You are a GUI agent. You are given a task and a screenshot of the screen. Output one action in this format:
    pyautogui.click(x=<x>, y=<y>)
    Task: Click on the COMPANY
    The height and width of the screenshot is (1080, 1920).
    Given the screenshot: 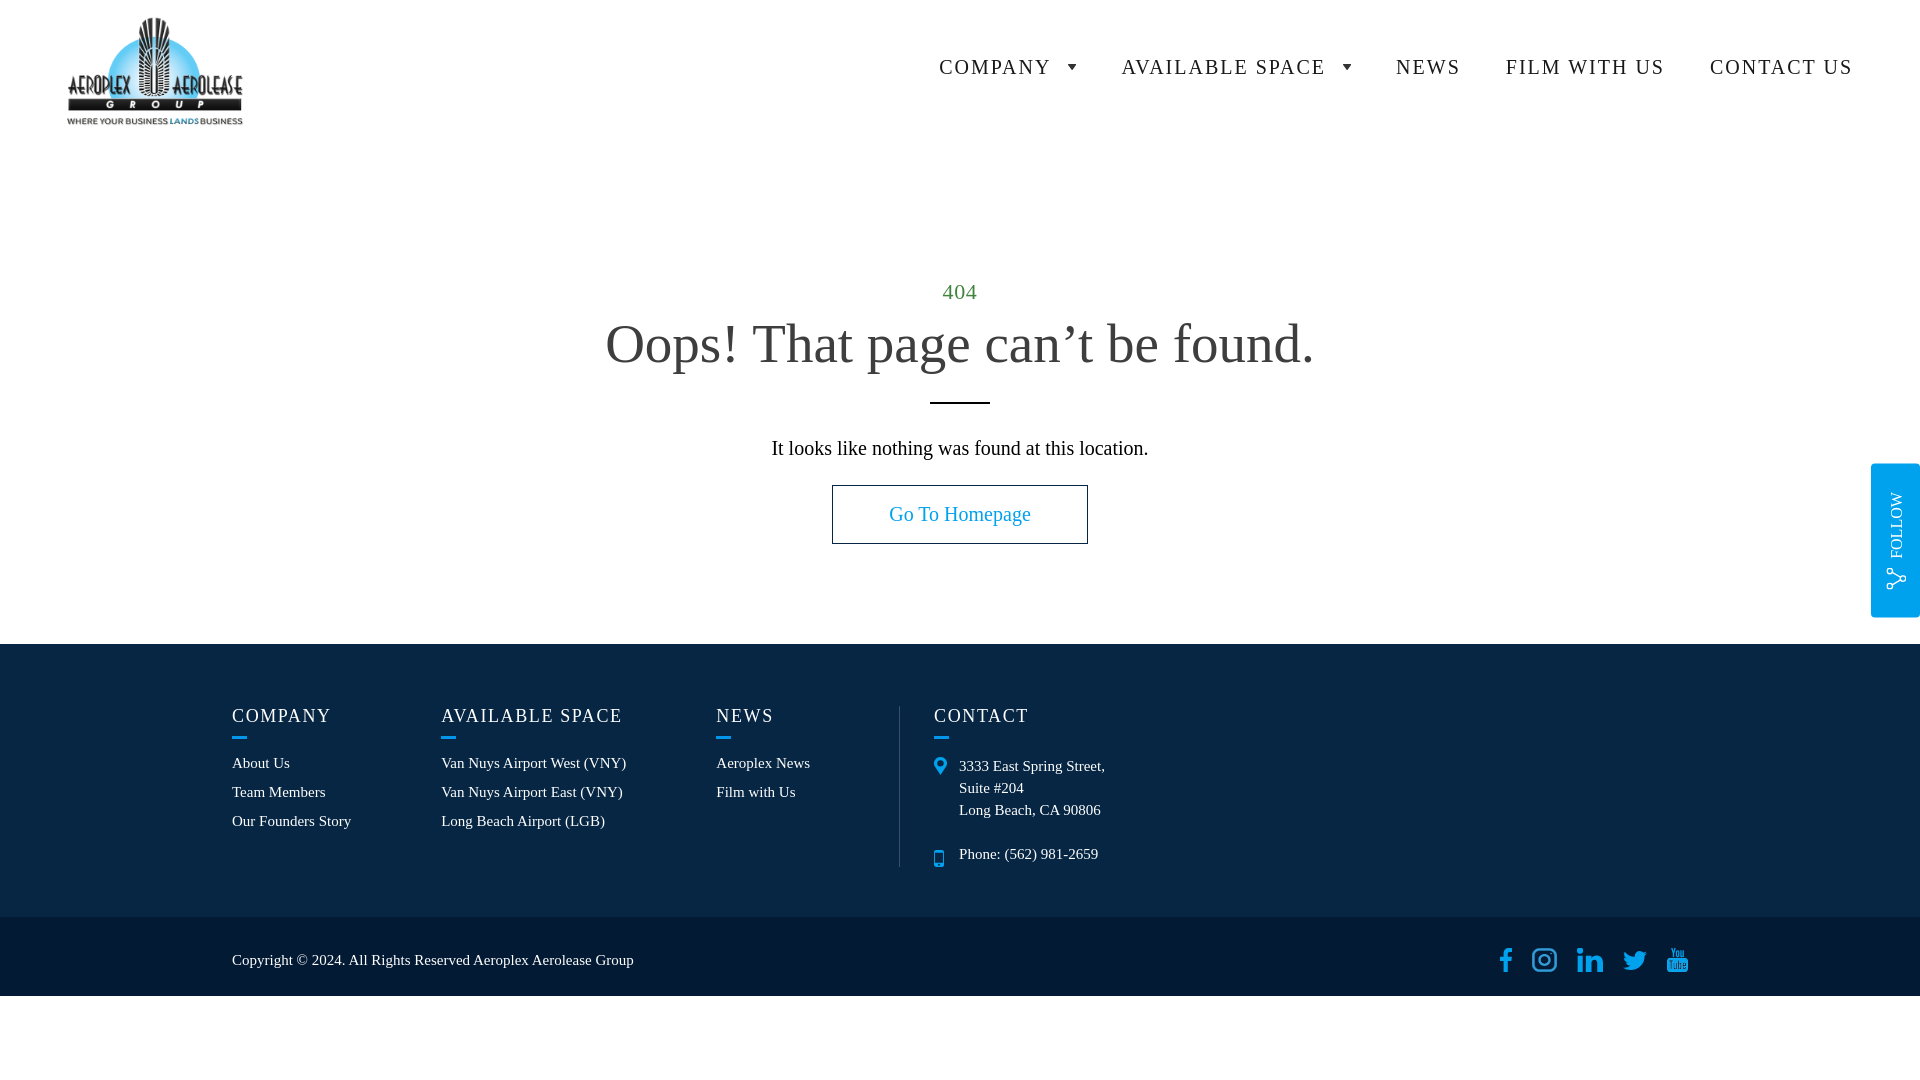 What is the action you would take?
    pyautogui.click(x=1006, y=67)
    